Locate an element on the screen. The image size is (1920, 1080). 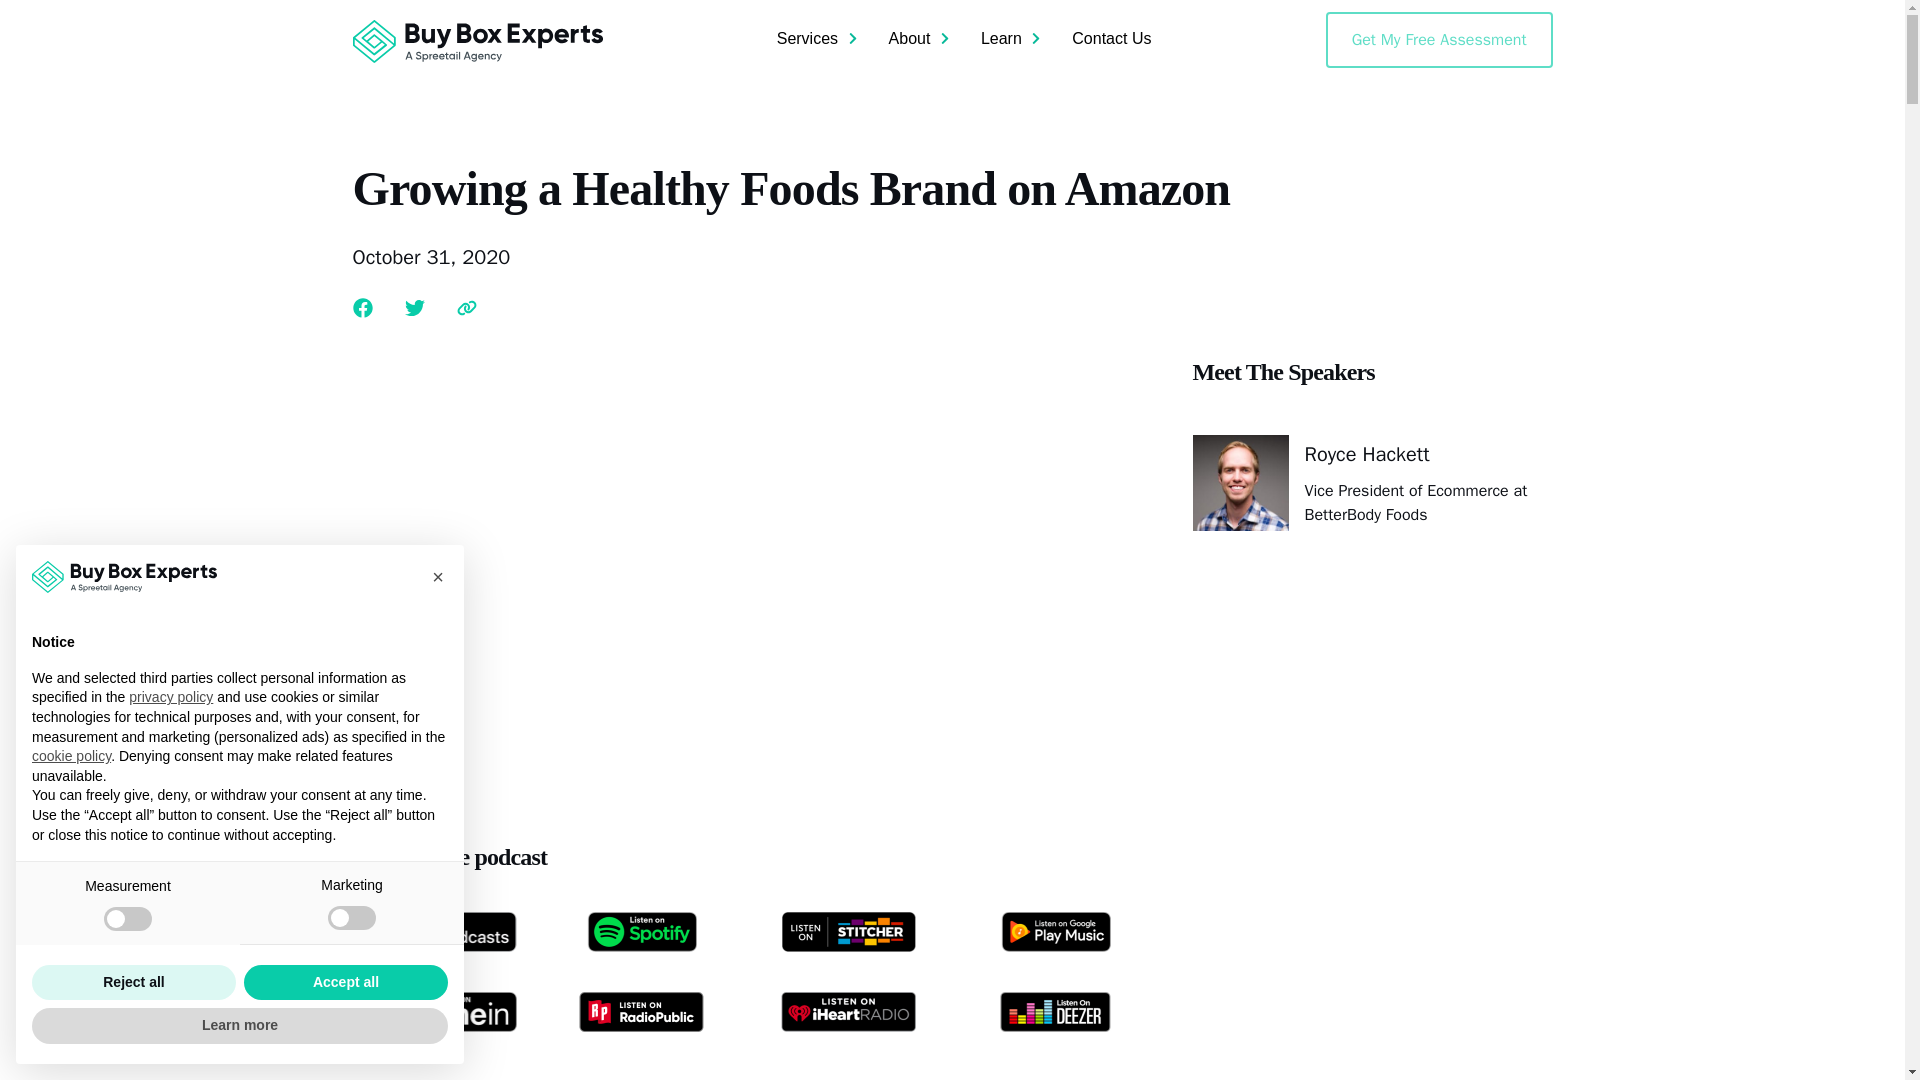
Contact Us is located at coordinates (1112, 39).